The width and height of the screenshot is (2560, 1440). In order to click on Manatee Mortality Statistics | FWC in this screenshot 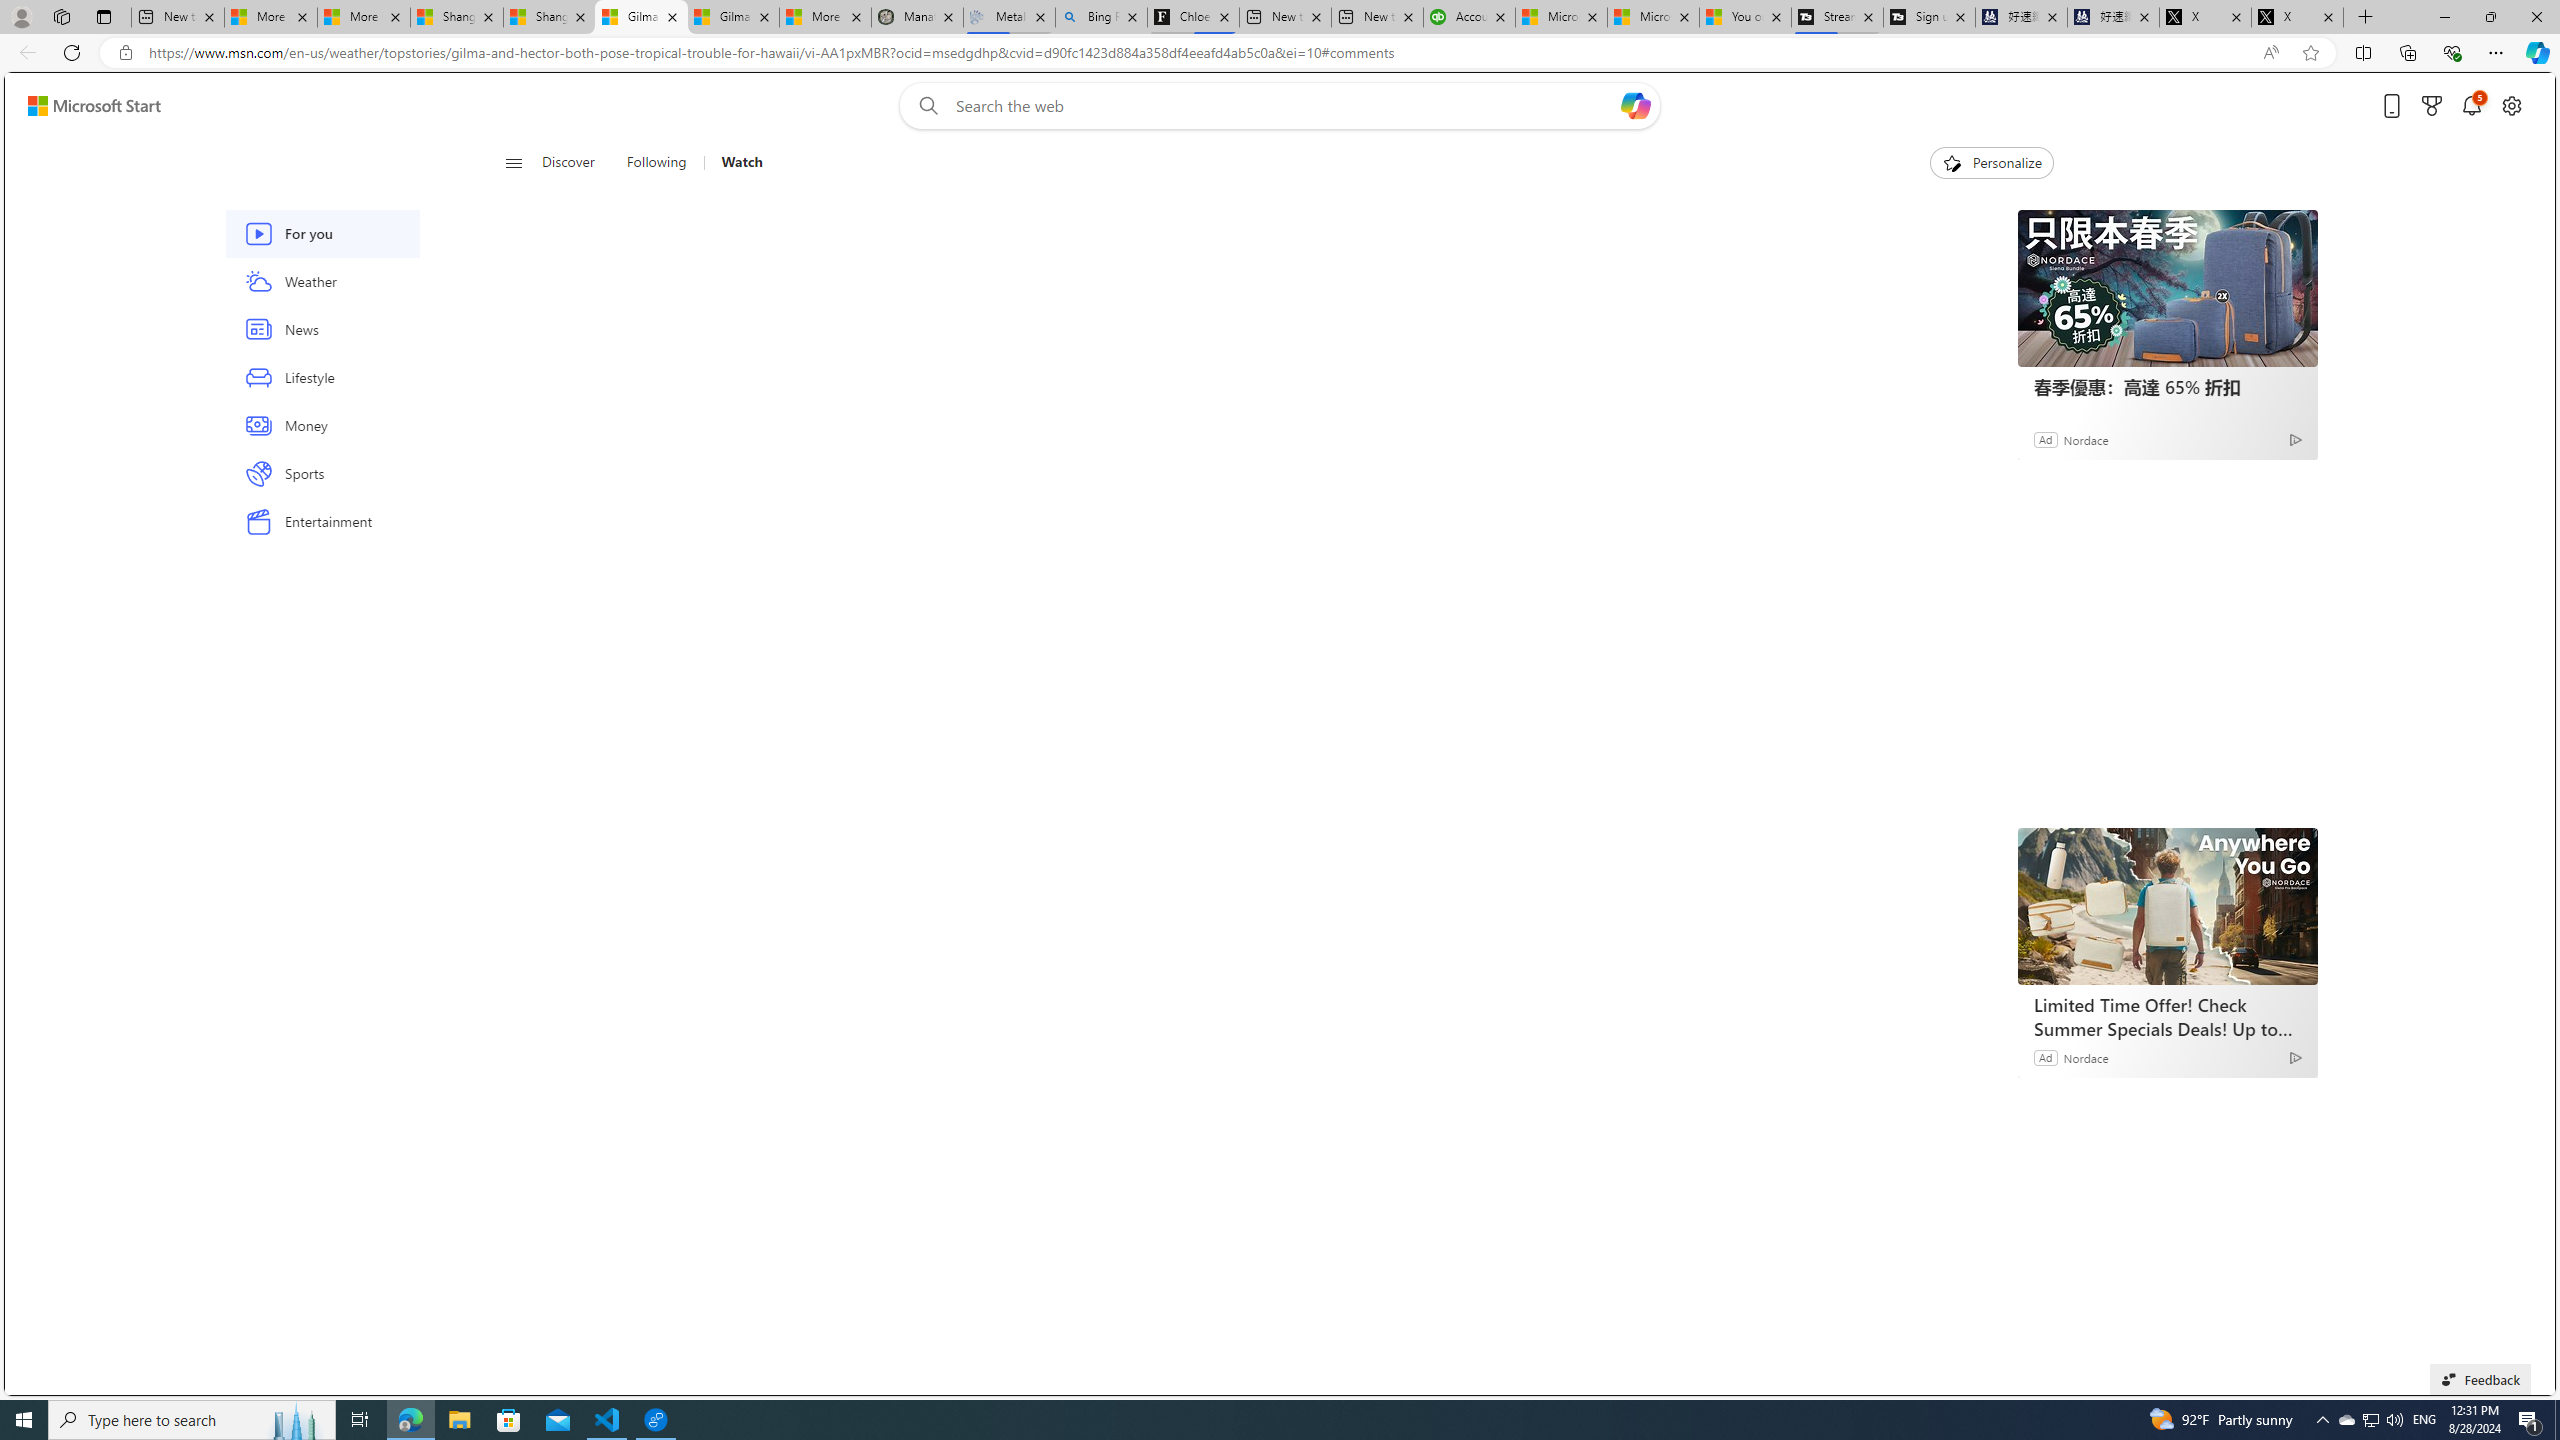, I will do `click(917, 17)`.